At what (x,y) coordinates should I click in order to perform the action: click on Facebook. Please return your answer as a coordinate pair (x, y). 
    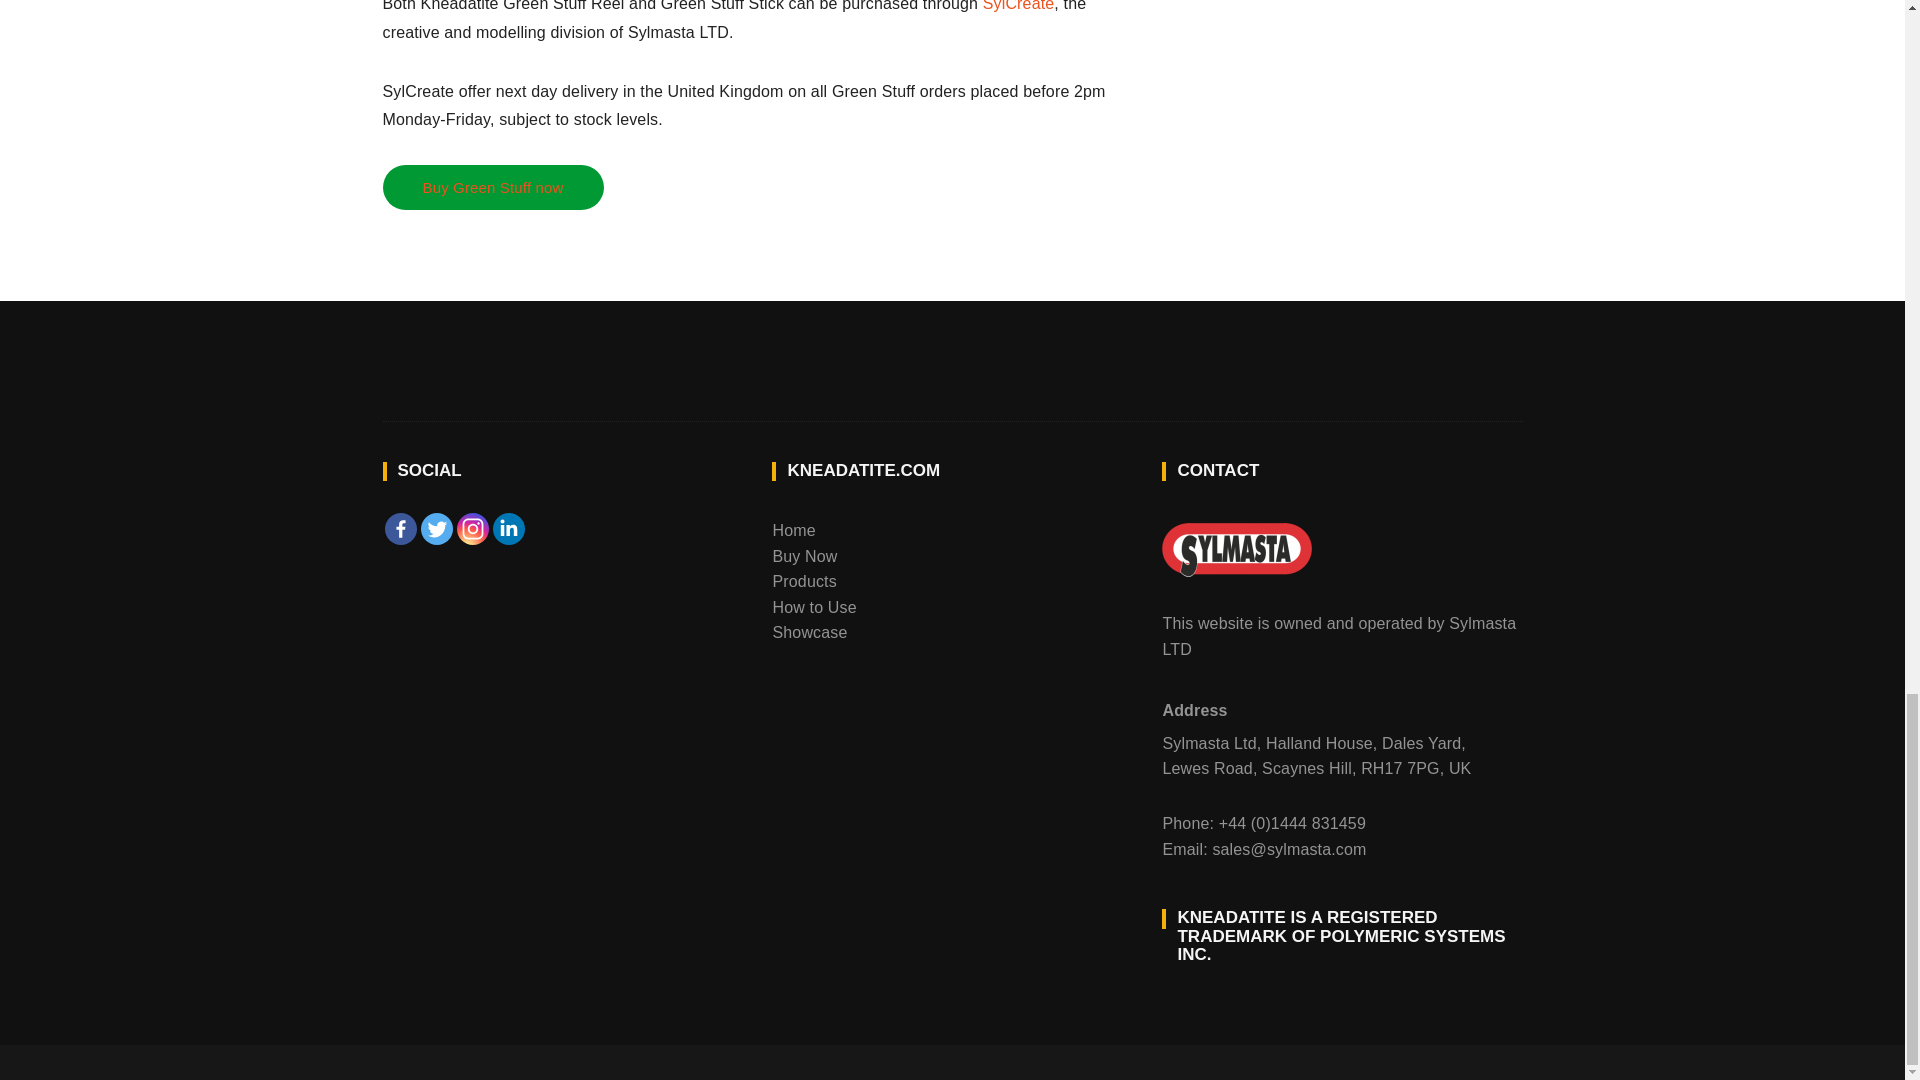
    Looking at the image, I should click on (400, 529).